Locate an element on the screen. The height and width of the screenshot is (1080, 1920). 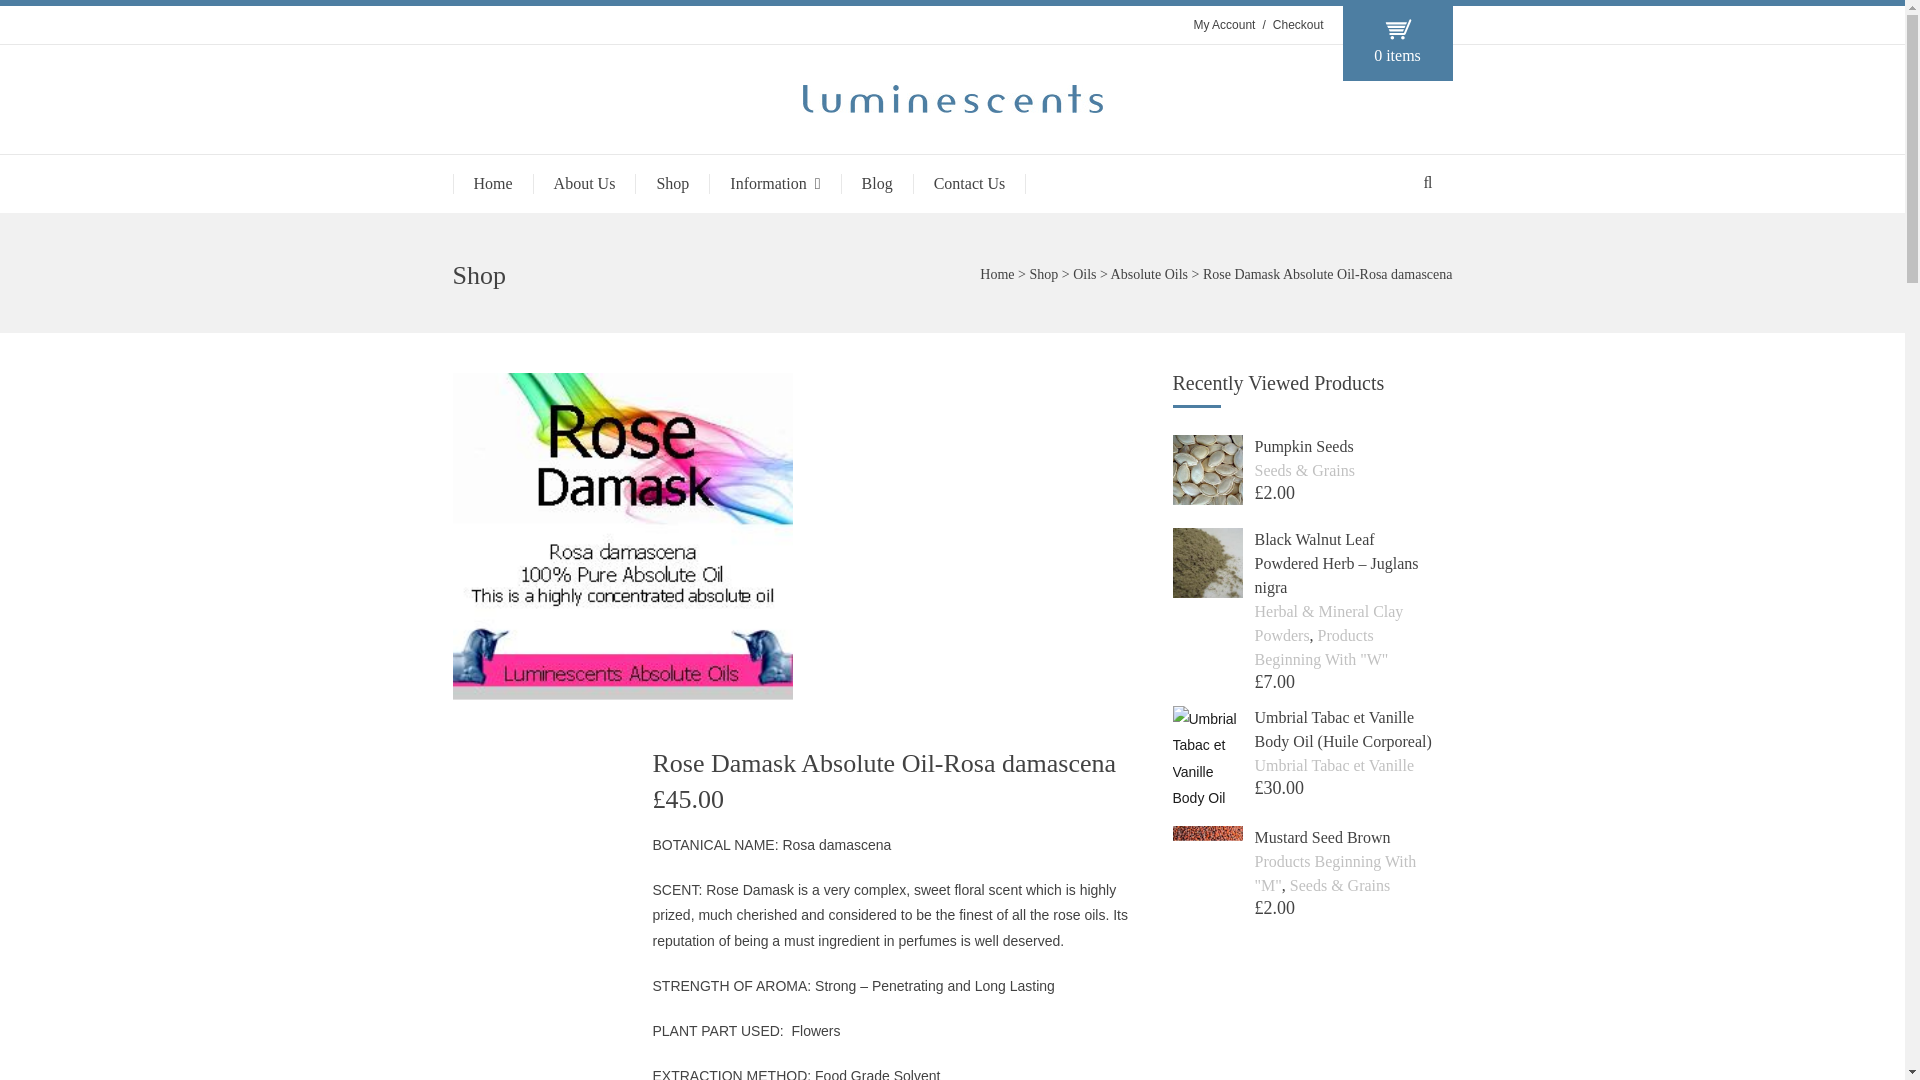
0 items is located at coordinates (1396, 44).